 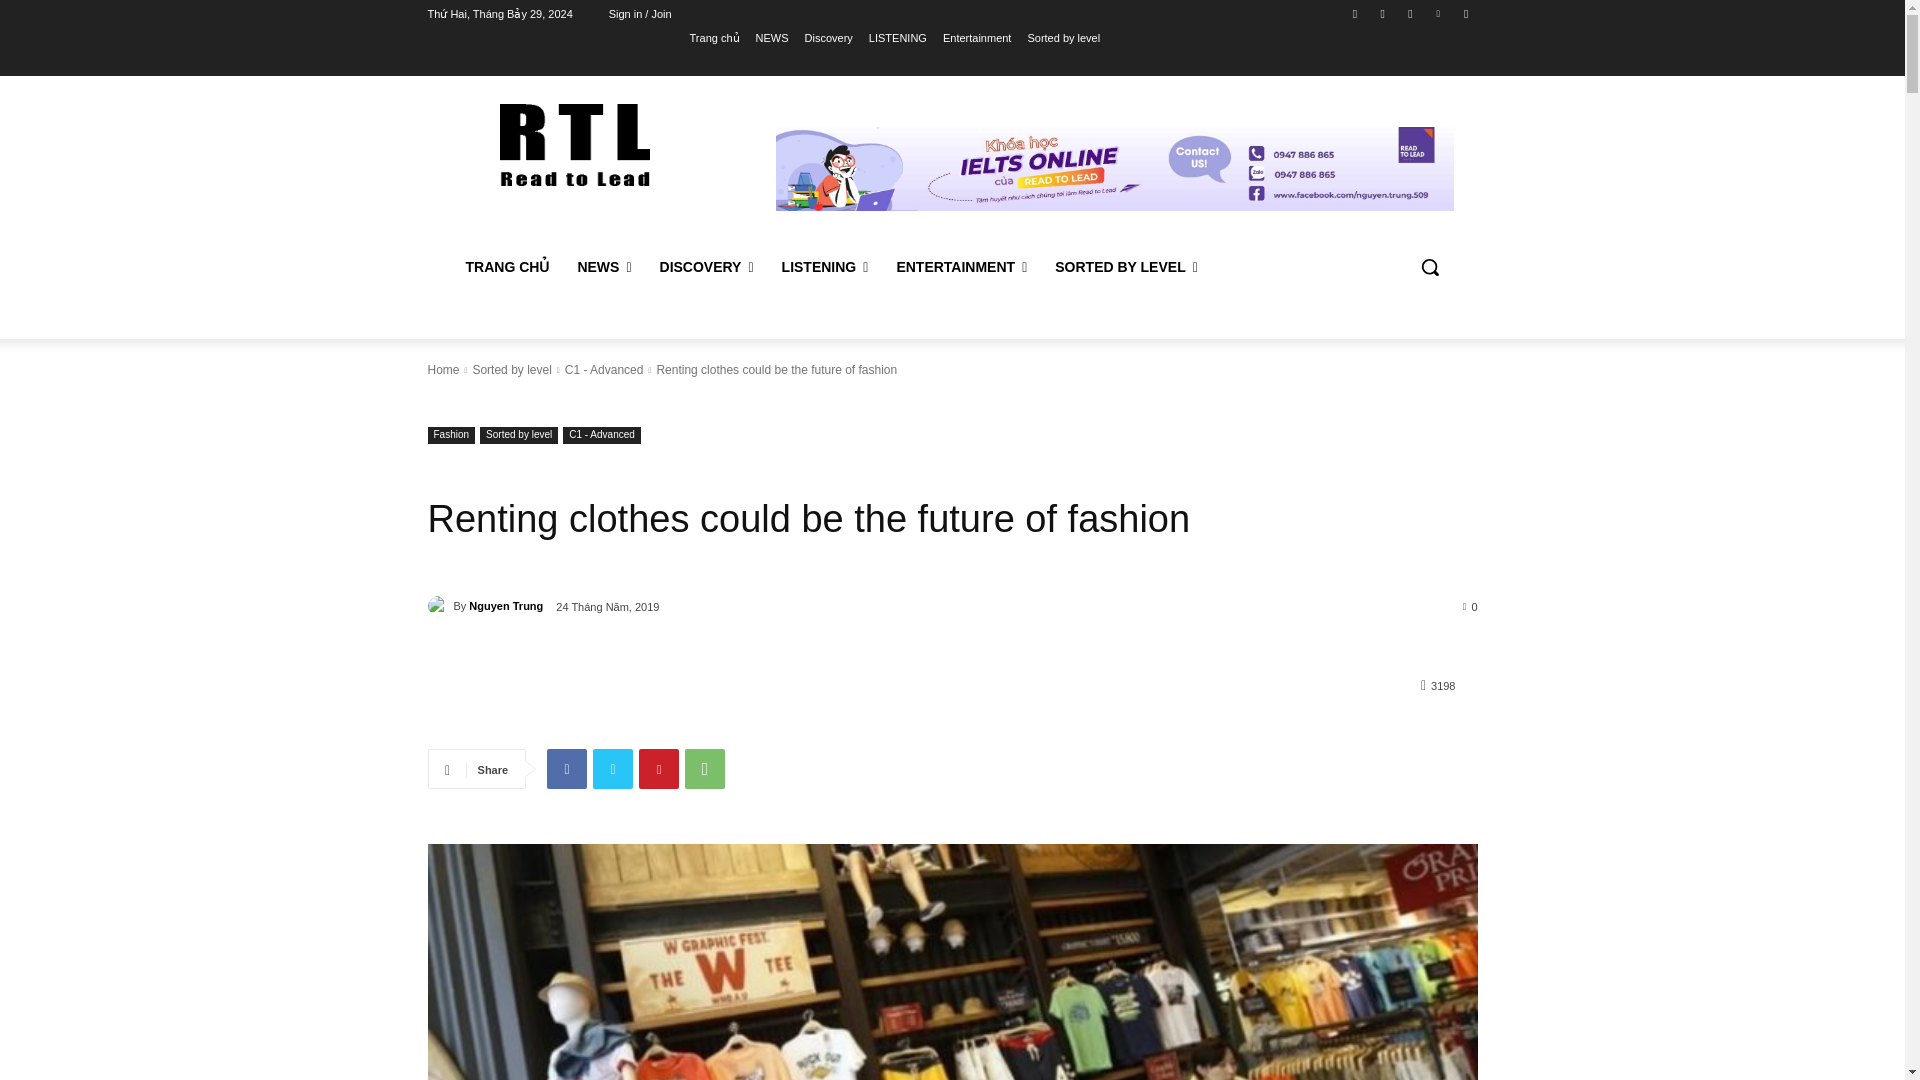 What do you see at coordinates (574, 144) in the screenshot?
I see `Read too lead` at bounding box center [574, 144].